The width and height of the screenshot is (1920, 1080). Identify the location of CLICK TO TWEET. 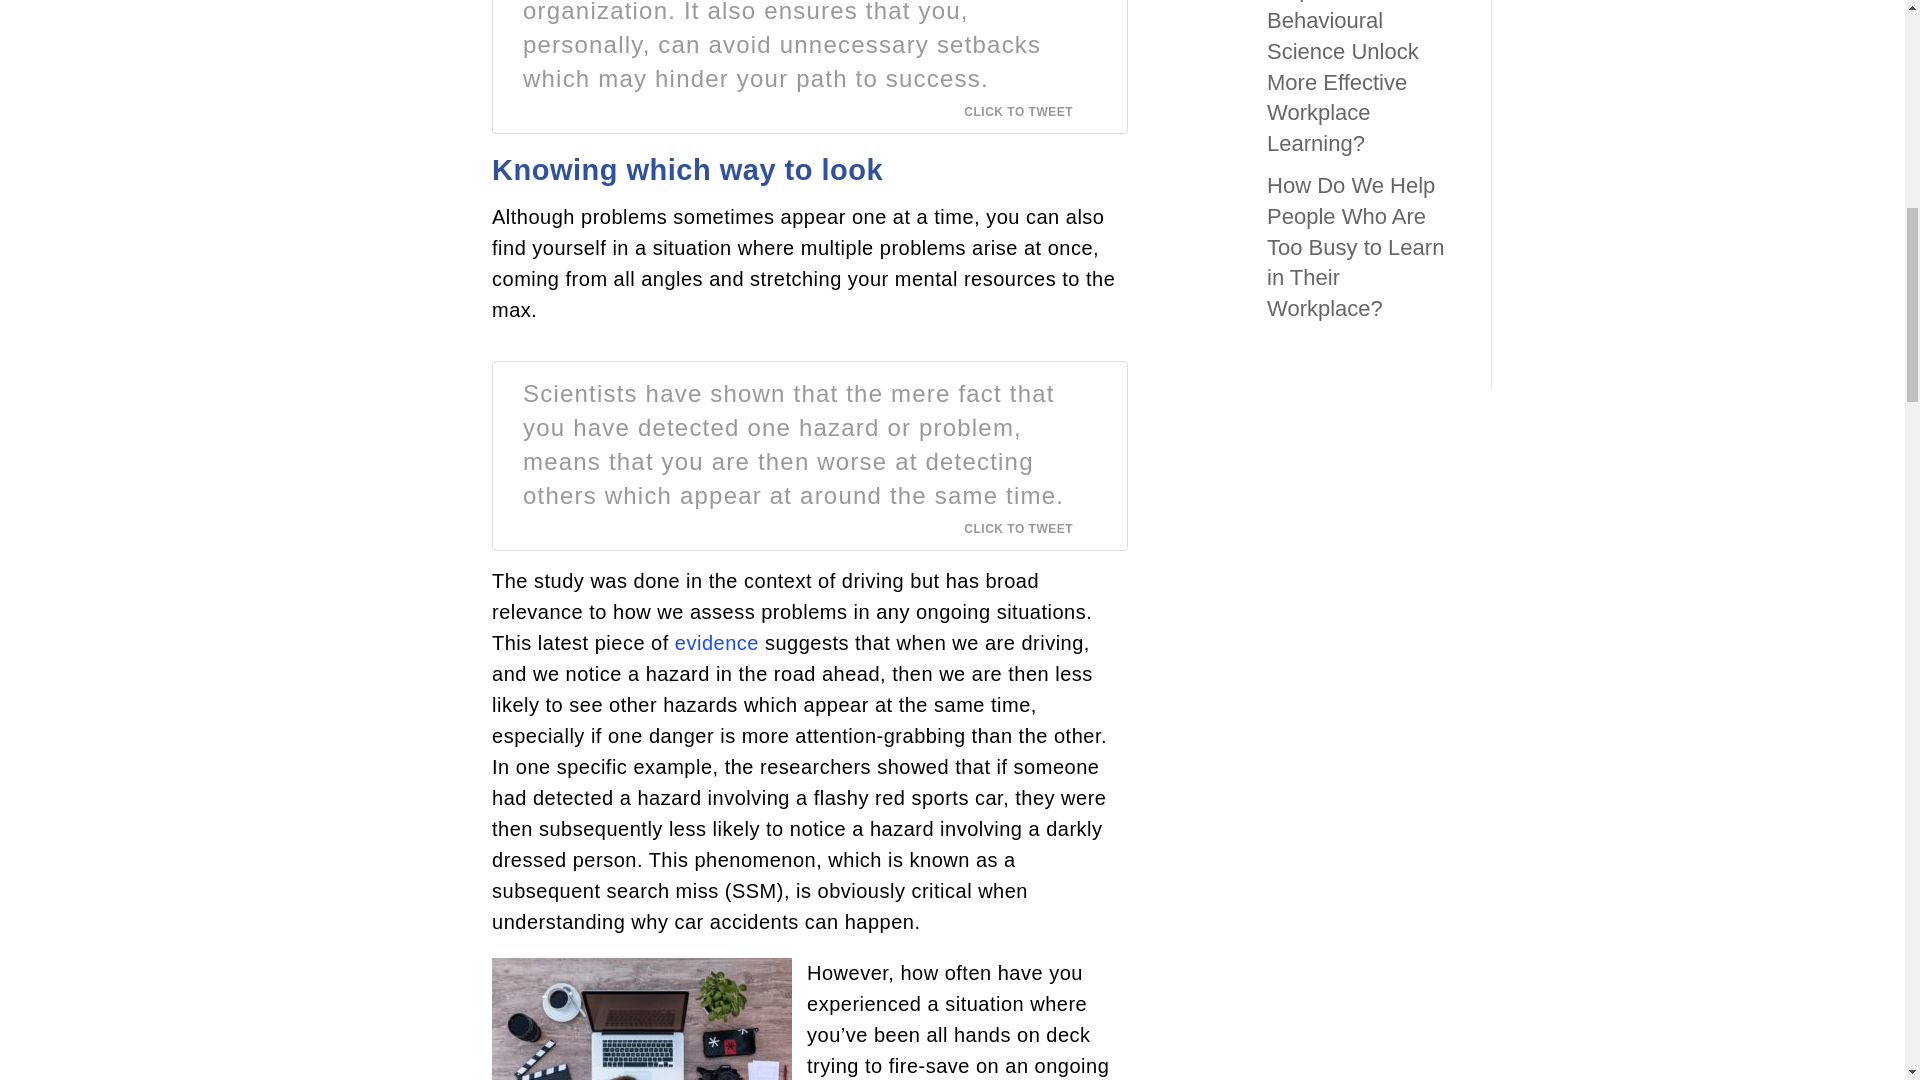
(1030, 528).